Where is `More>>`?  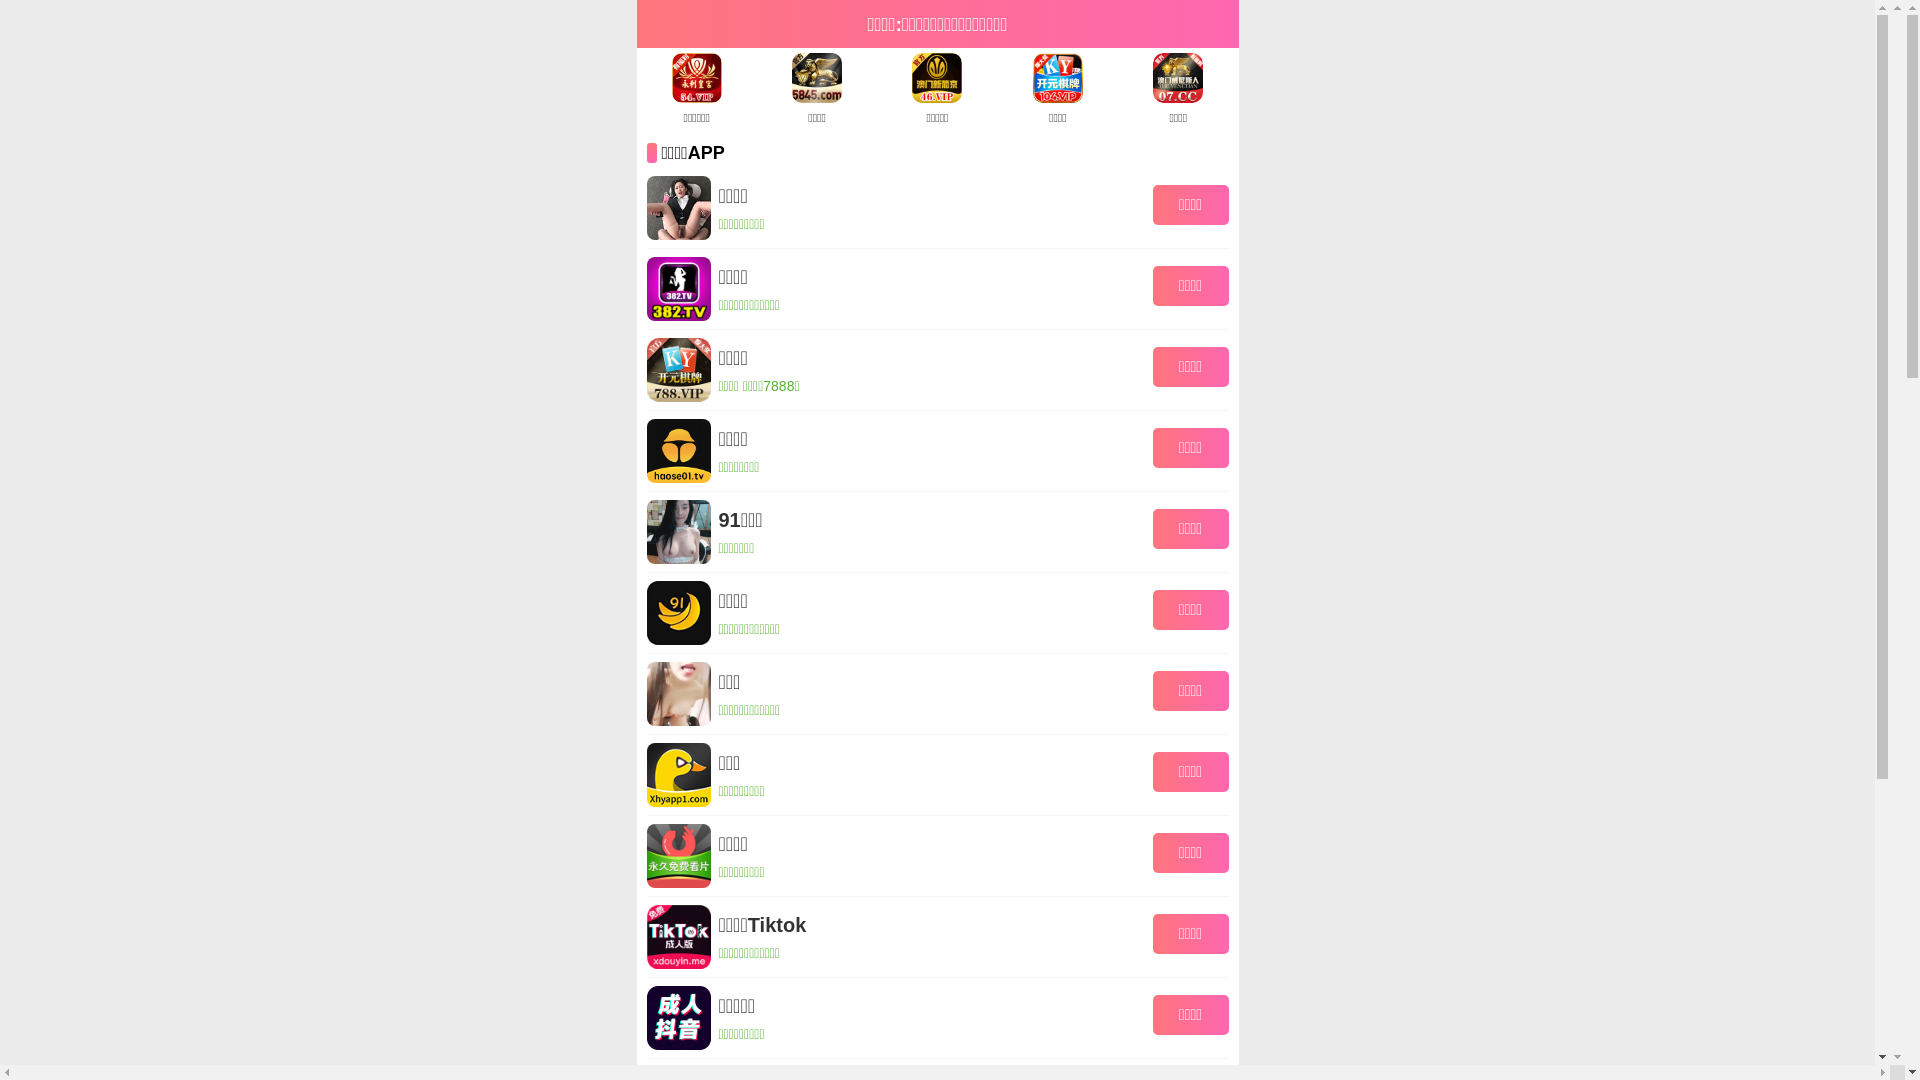 More>> is located at coordinates (1065, 627).